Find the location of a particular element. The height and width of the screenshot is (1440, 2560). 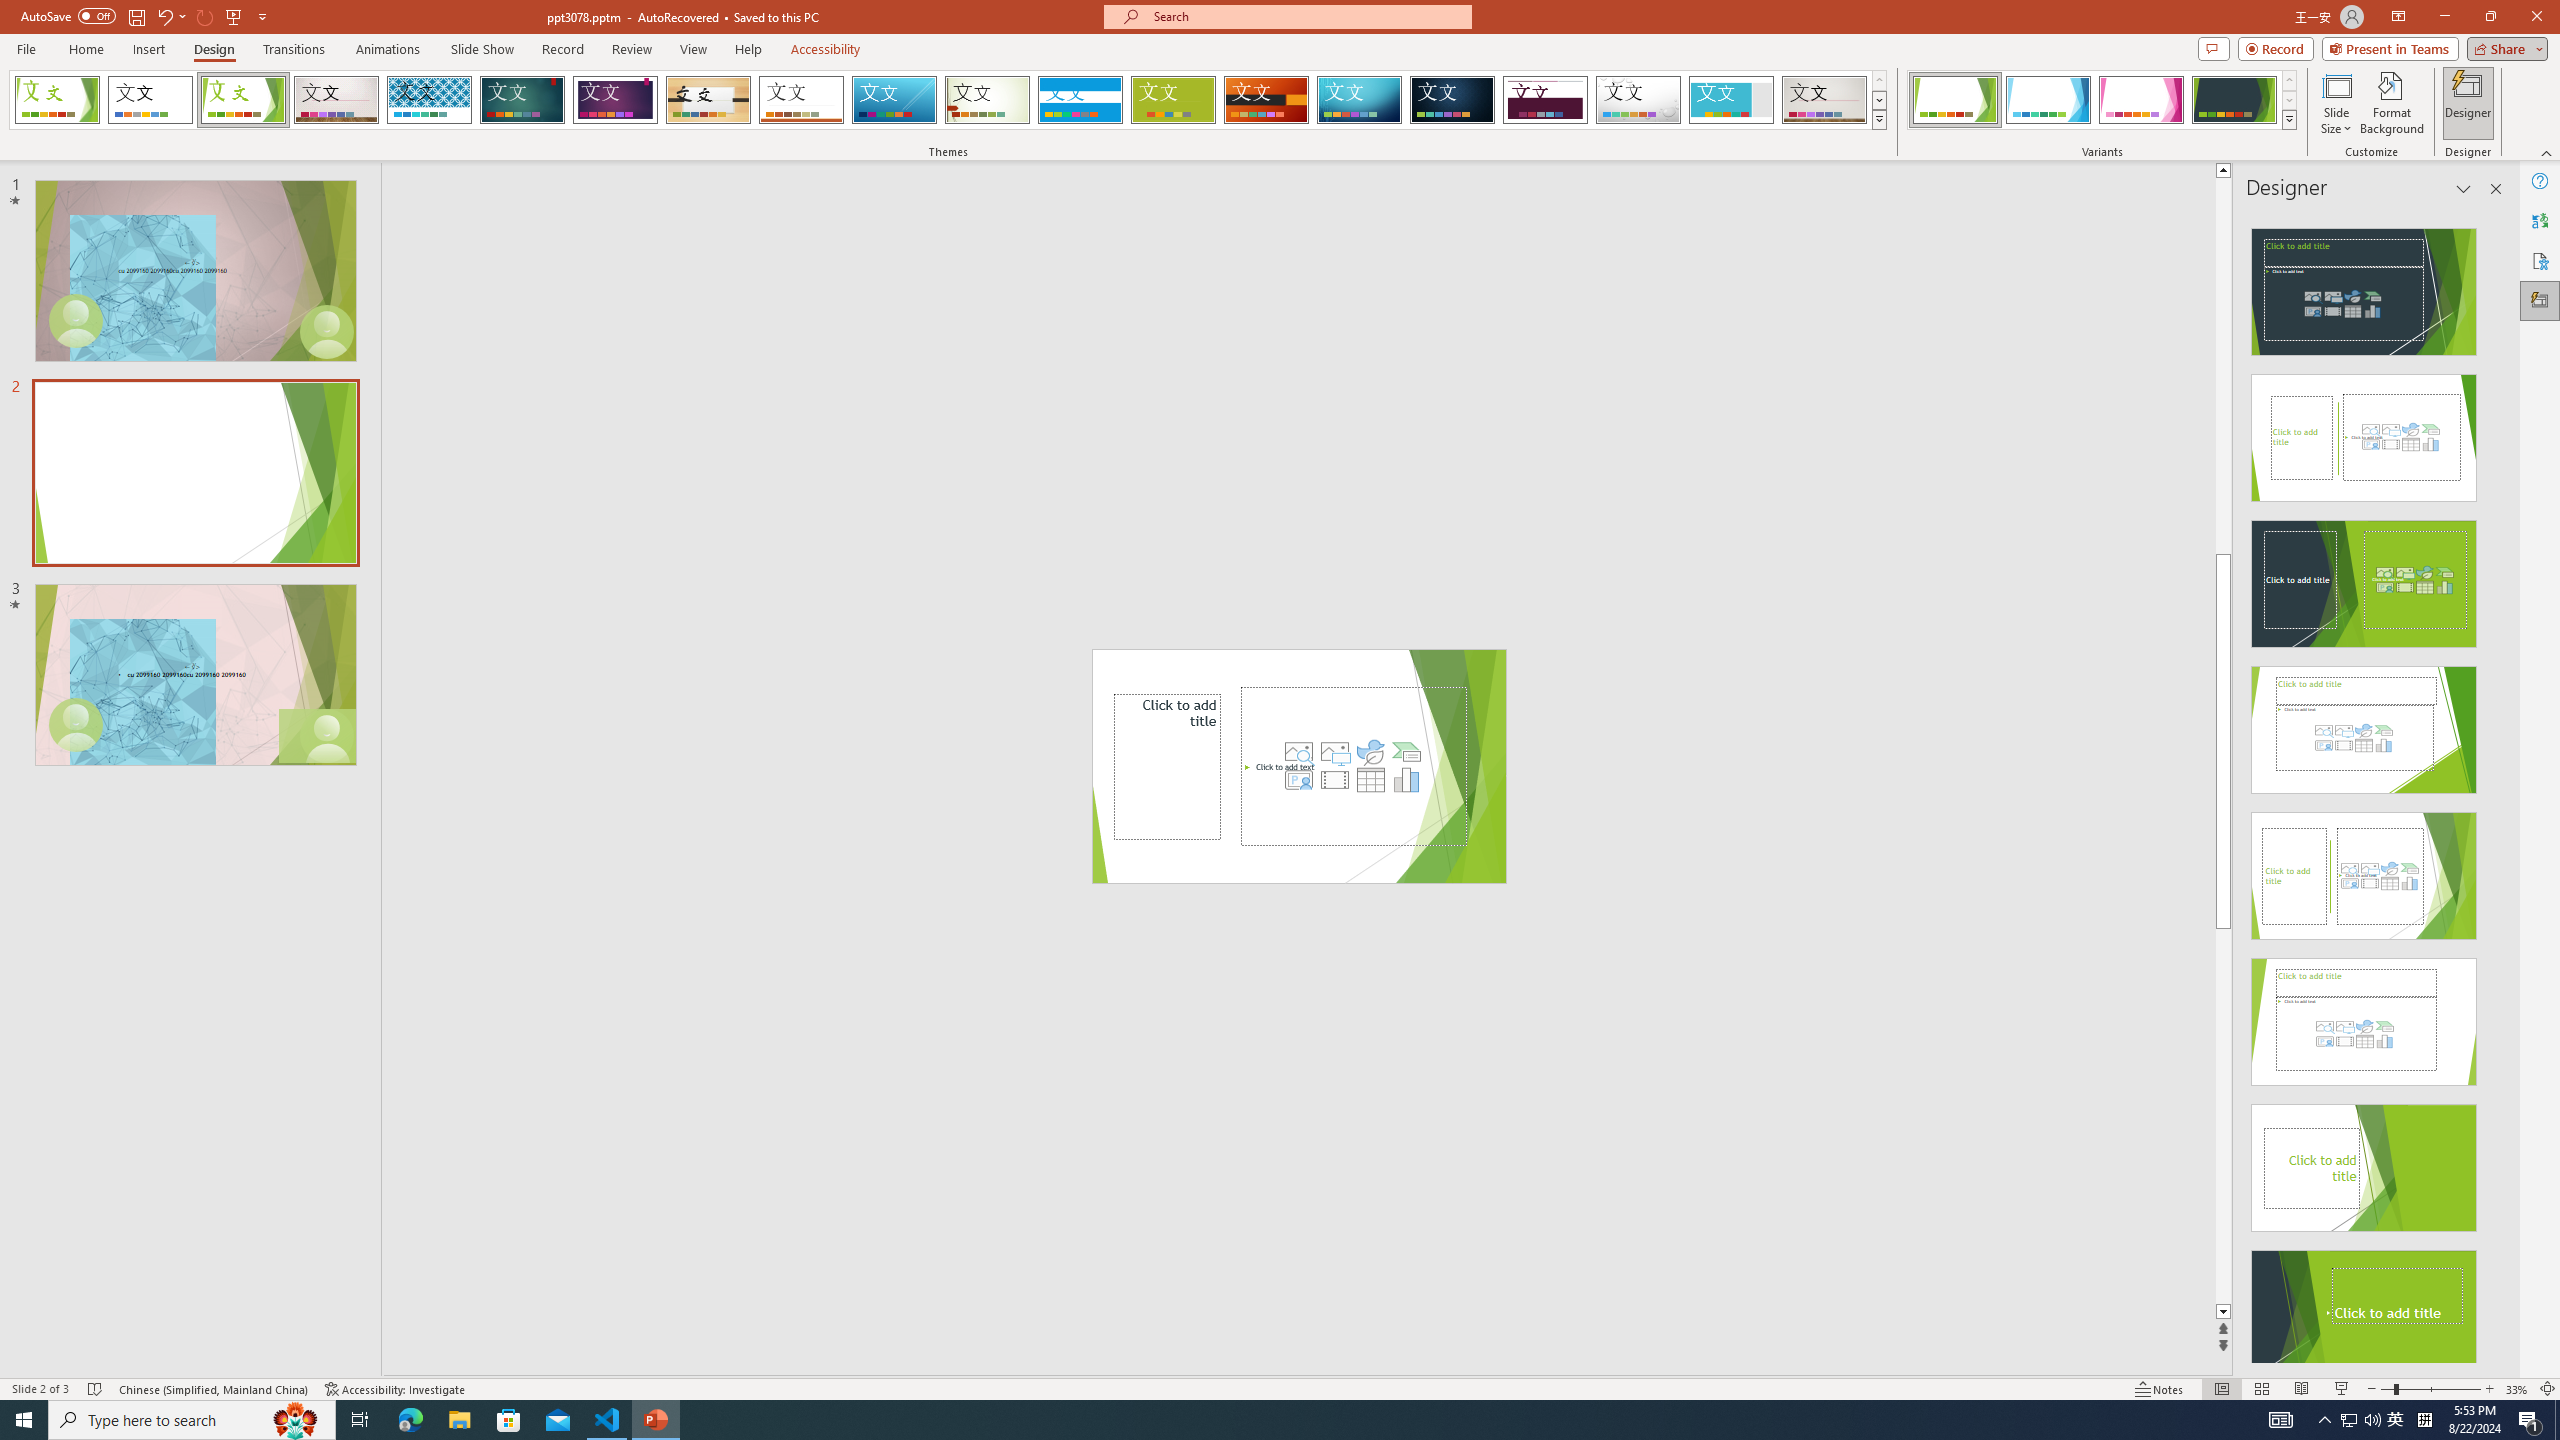

Facet Variant 1 is located at coordinates (1955, 100).